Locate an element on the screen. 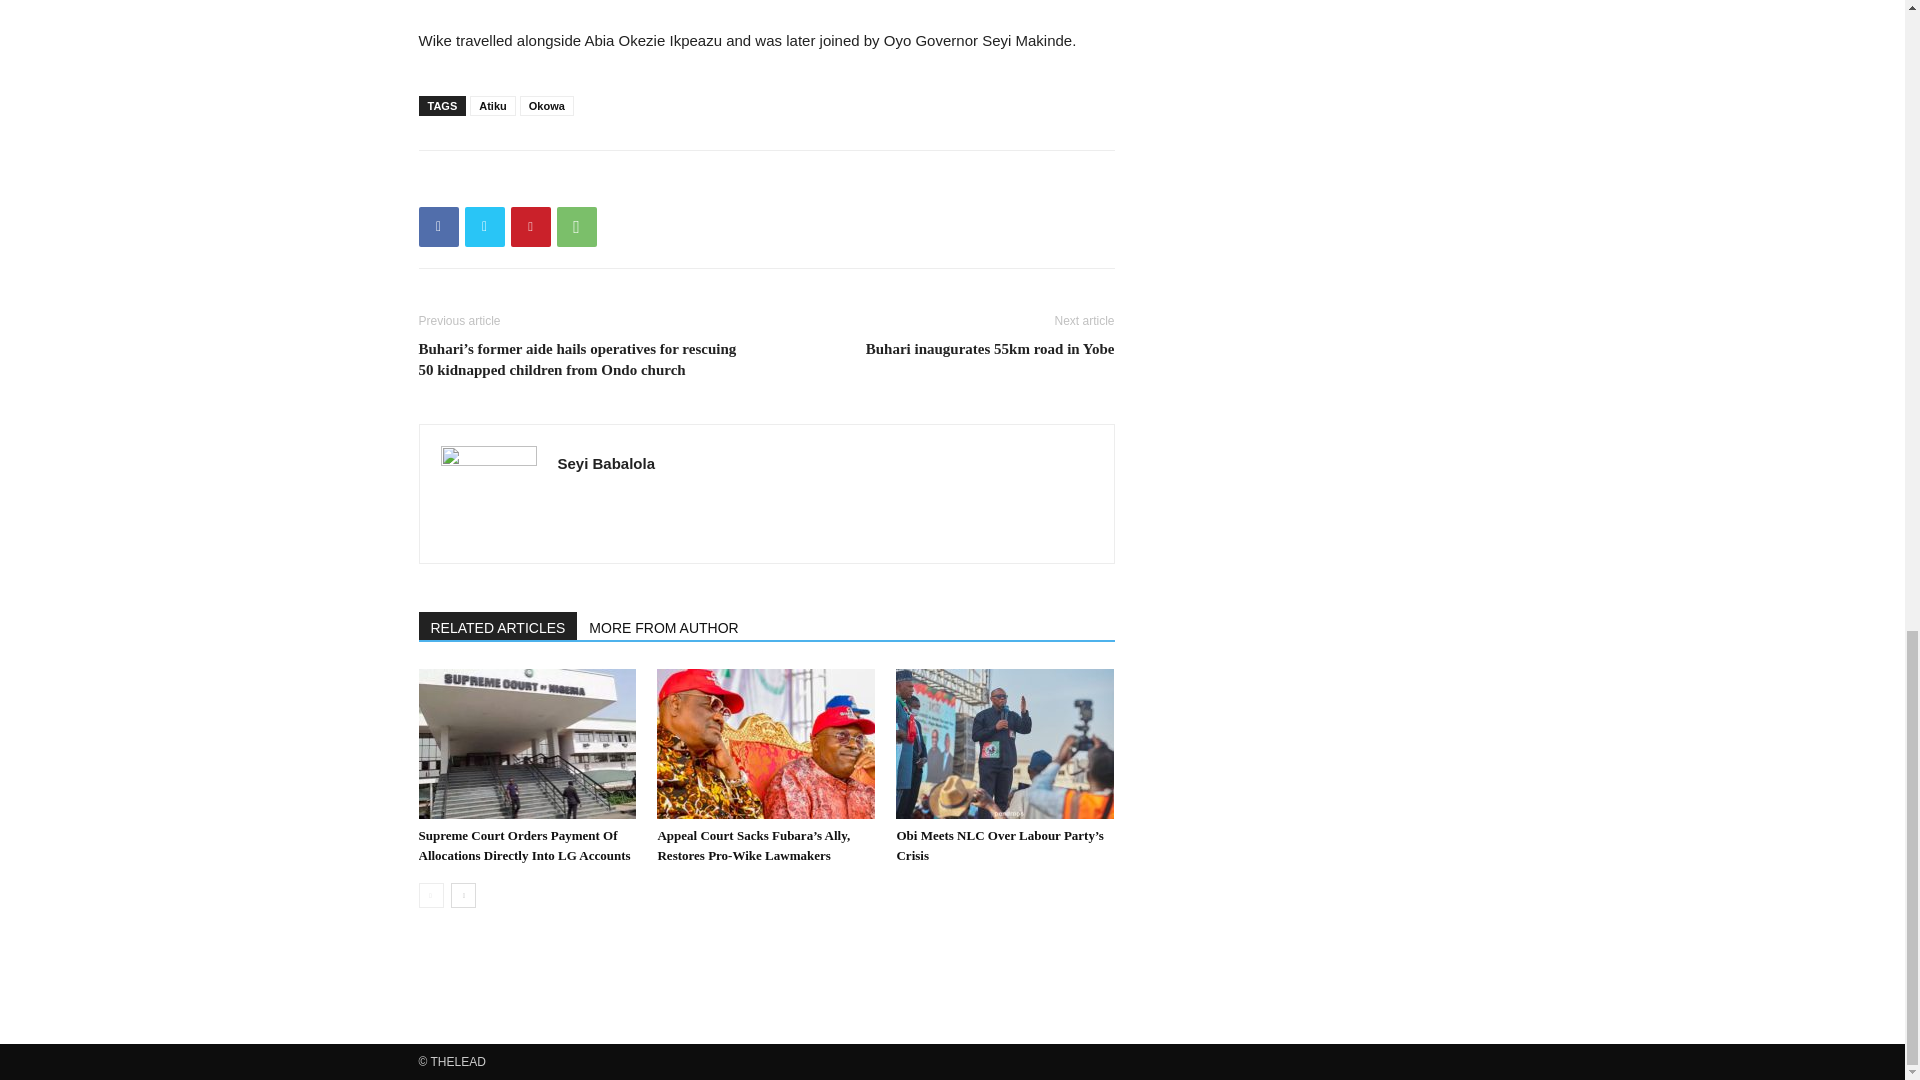 The width and height of the screenshot is (1920, 1080). Okowa is located at coordinates (547, 106).